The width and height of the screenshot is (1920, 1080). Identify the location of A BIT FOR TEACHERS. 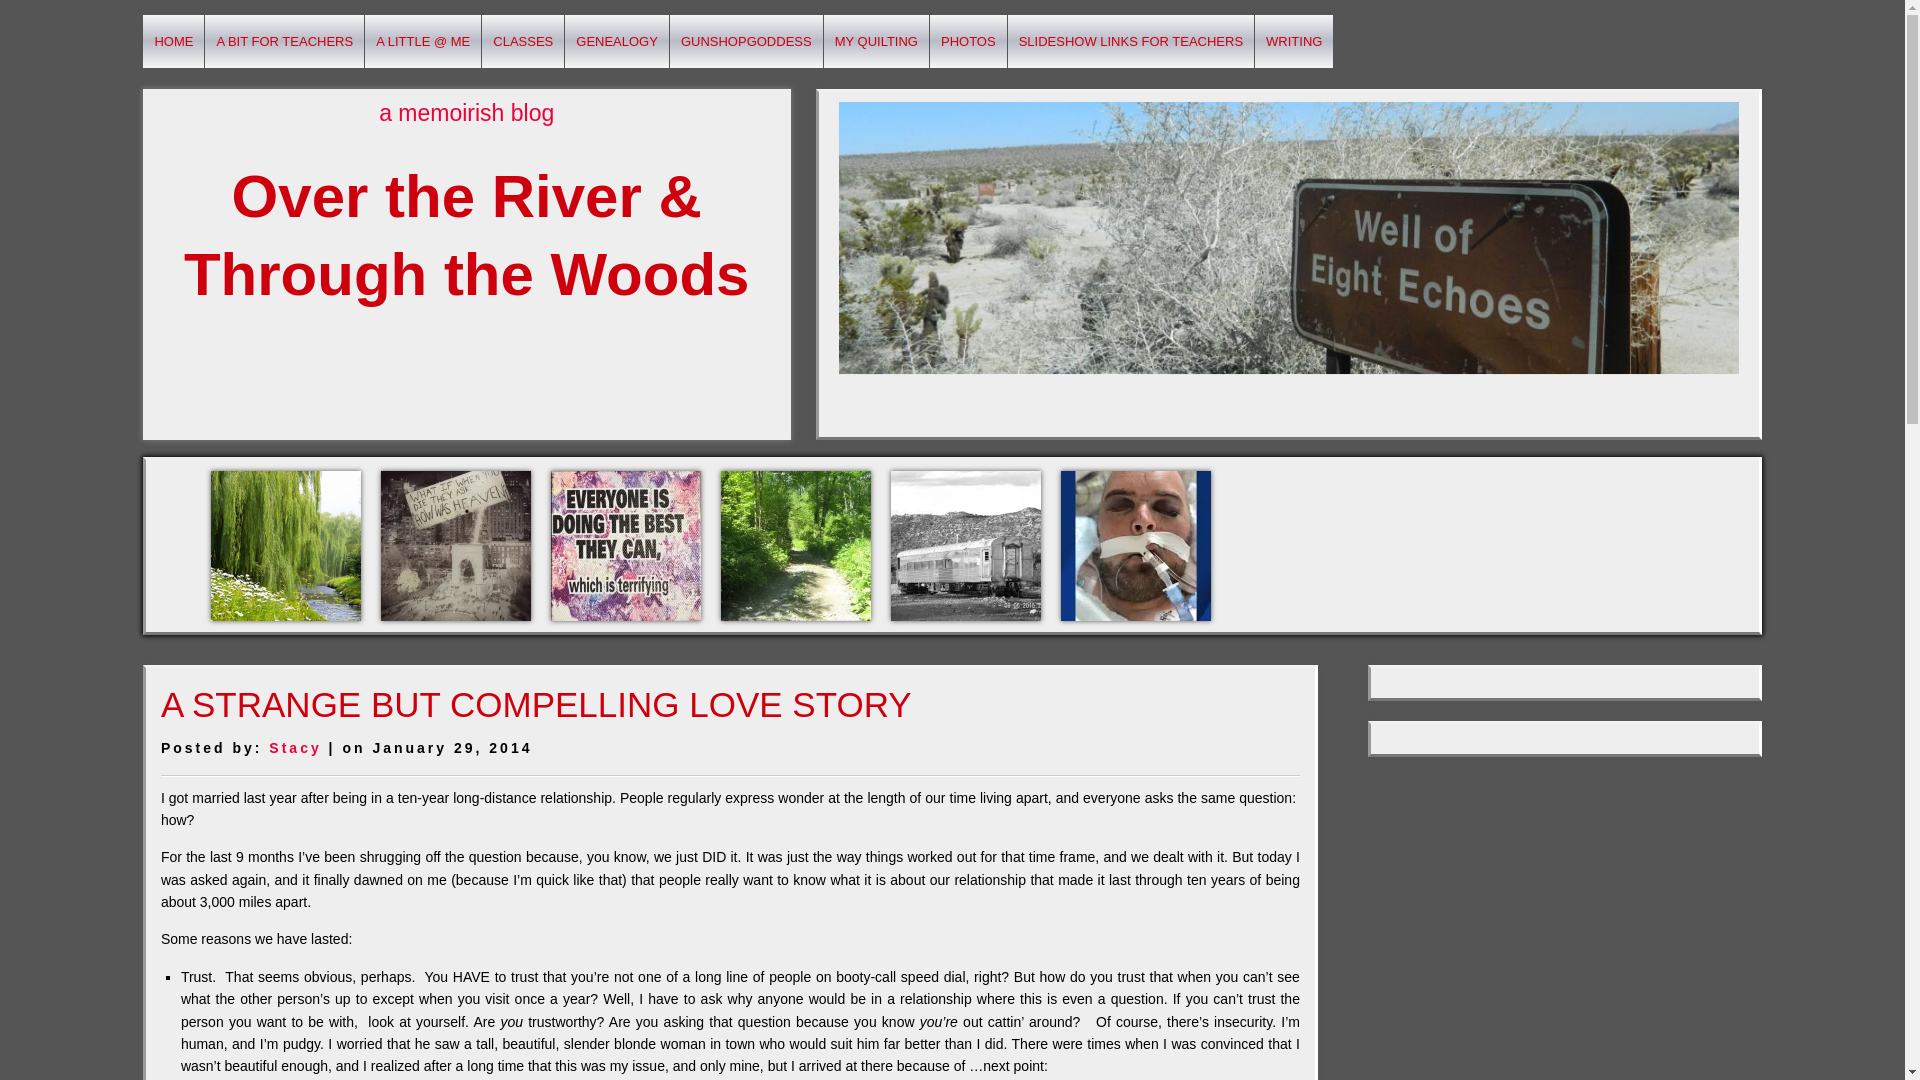
(284, 42).